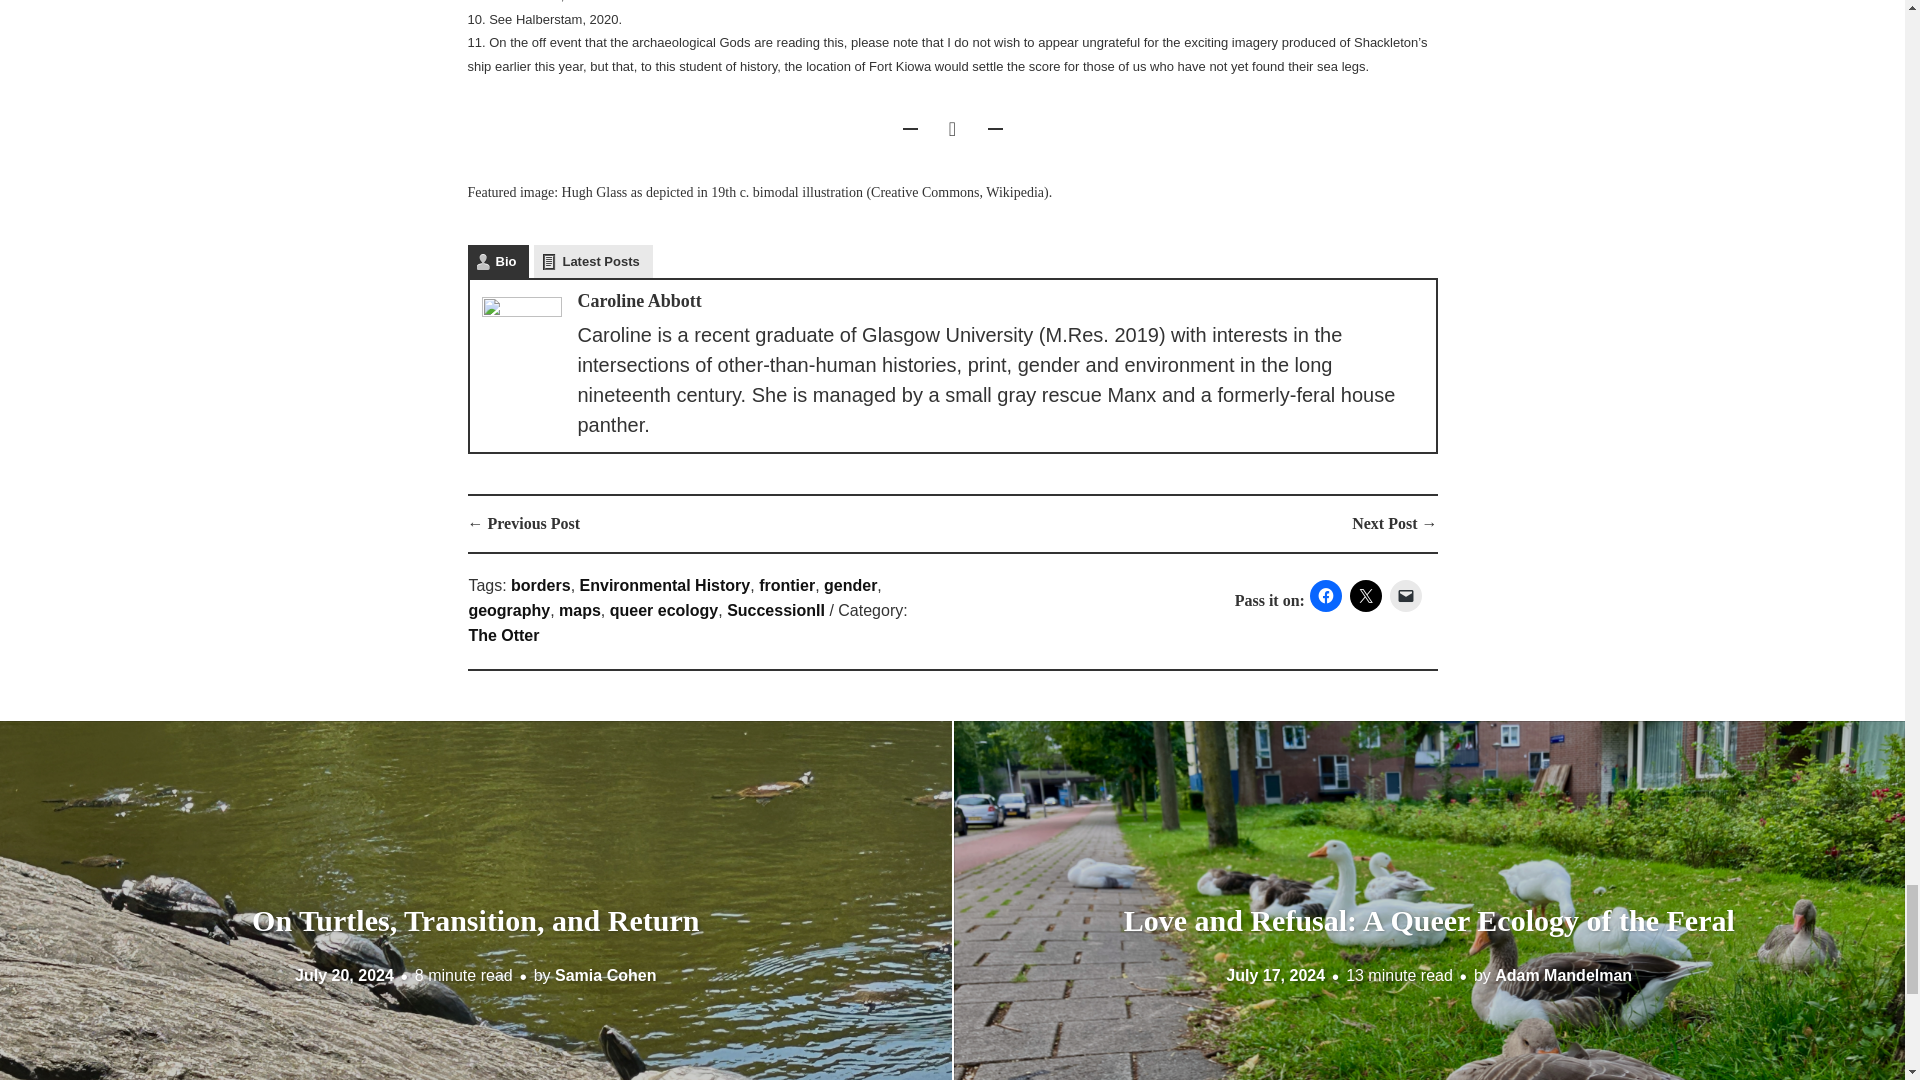 The image size is (1920, 1080). Describe the element at coordinates (344, 974) in the screenshot. I see `9:00 am` at that location.